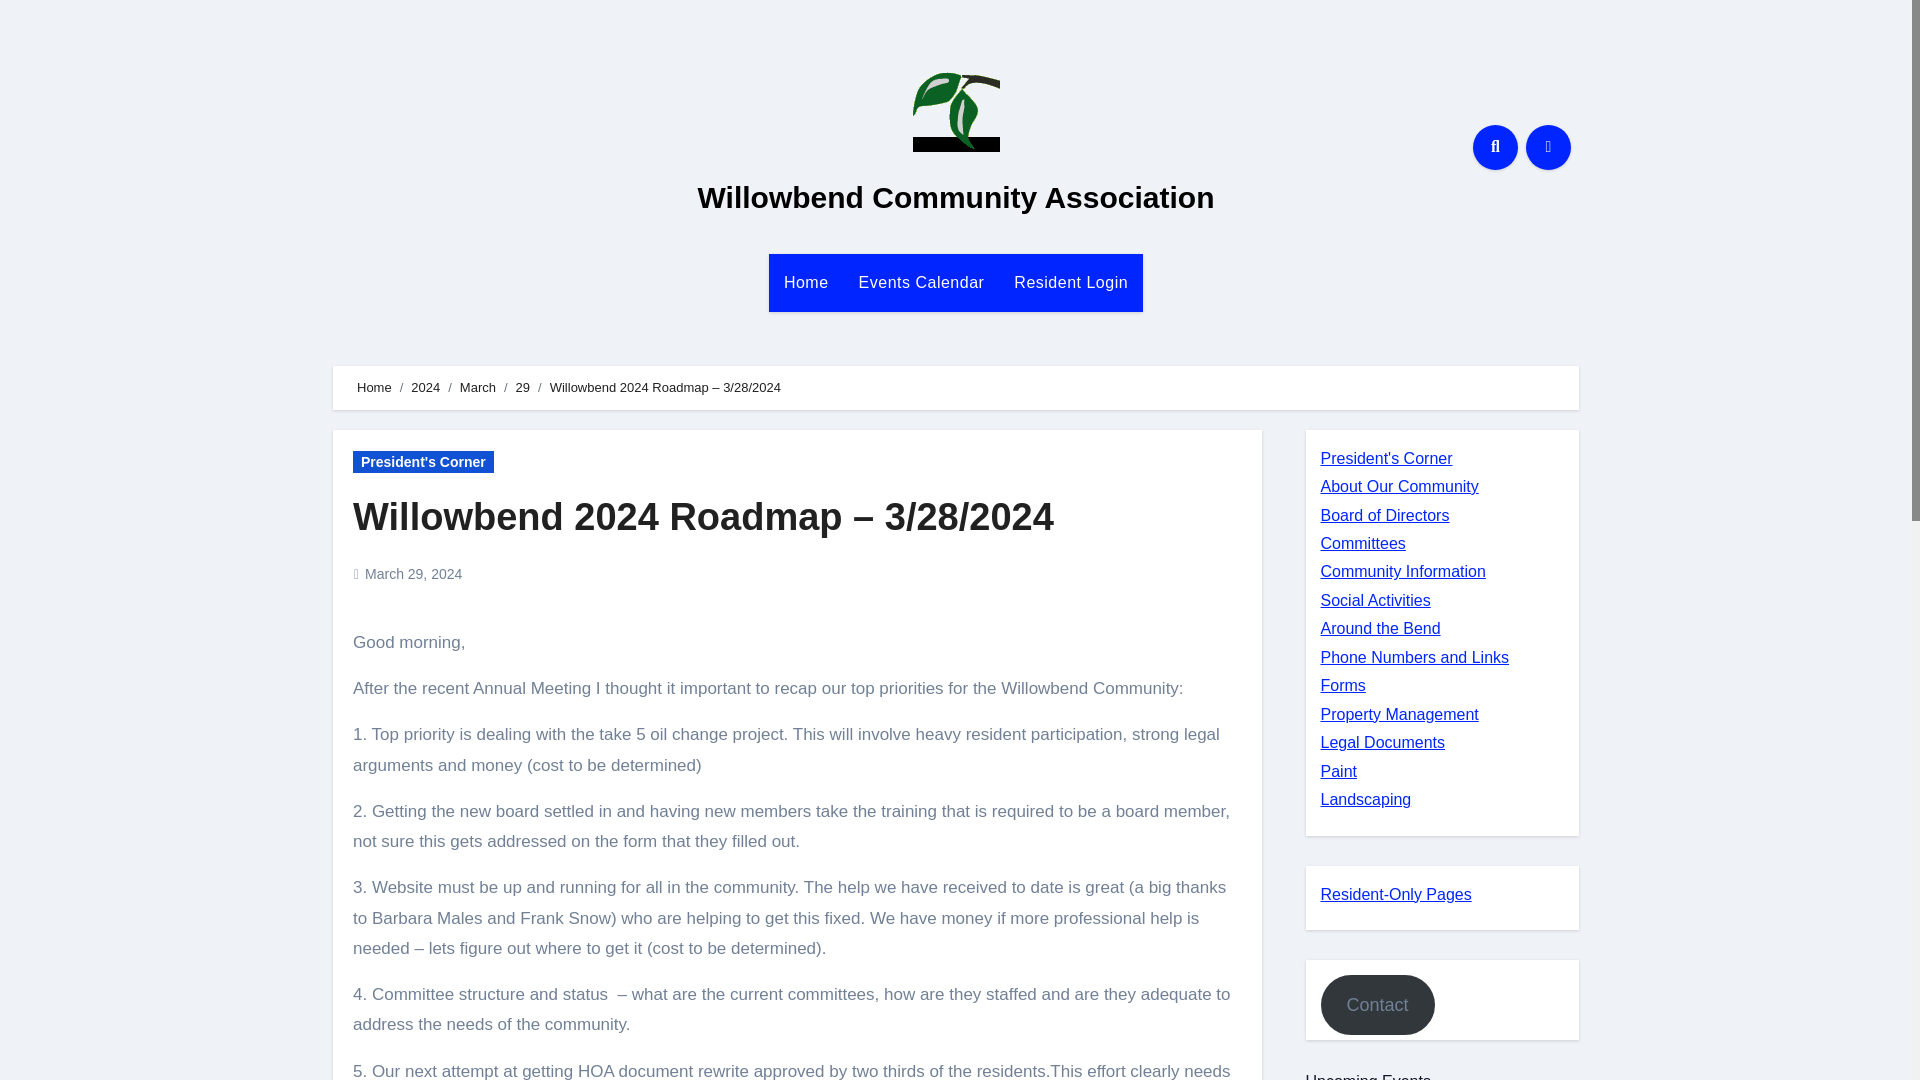 The height and width of the screenshot is (1080, 1920). Describe the element at coordinates (374, 388) in the screenshot. I see `Home` at that location.